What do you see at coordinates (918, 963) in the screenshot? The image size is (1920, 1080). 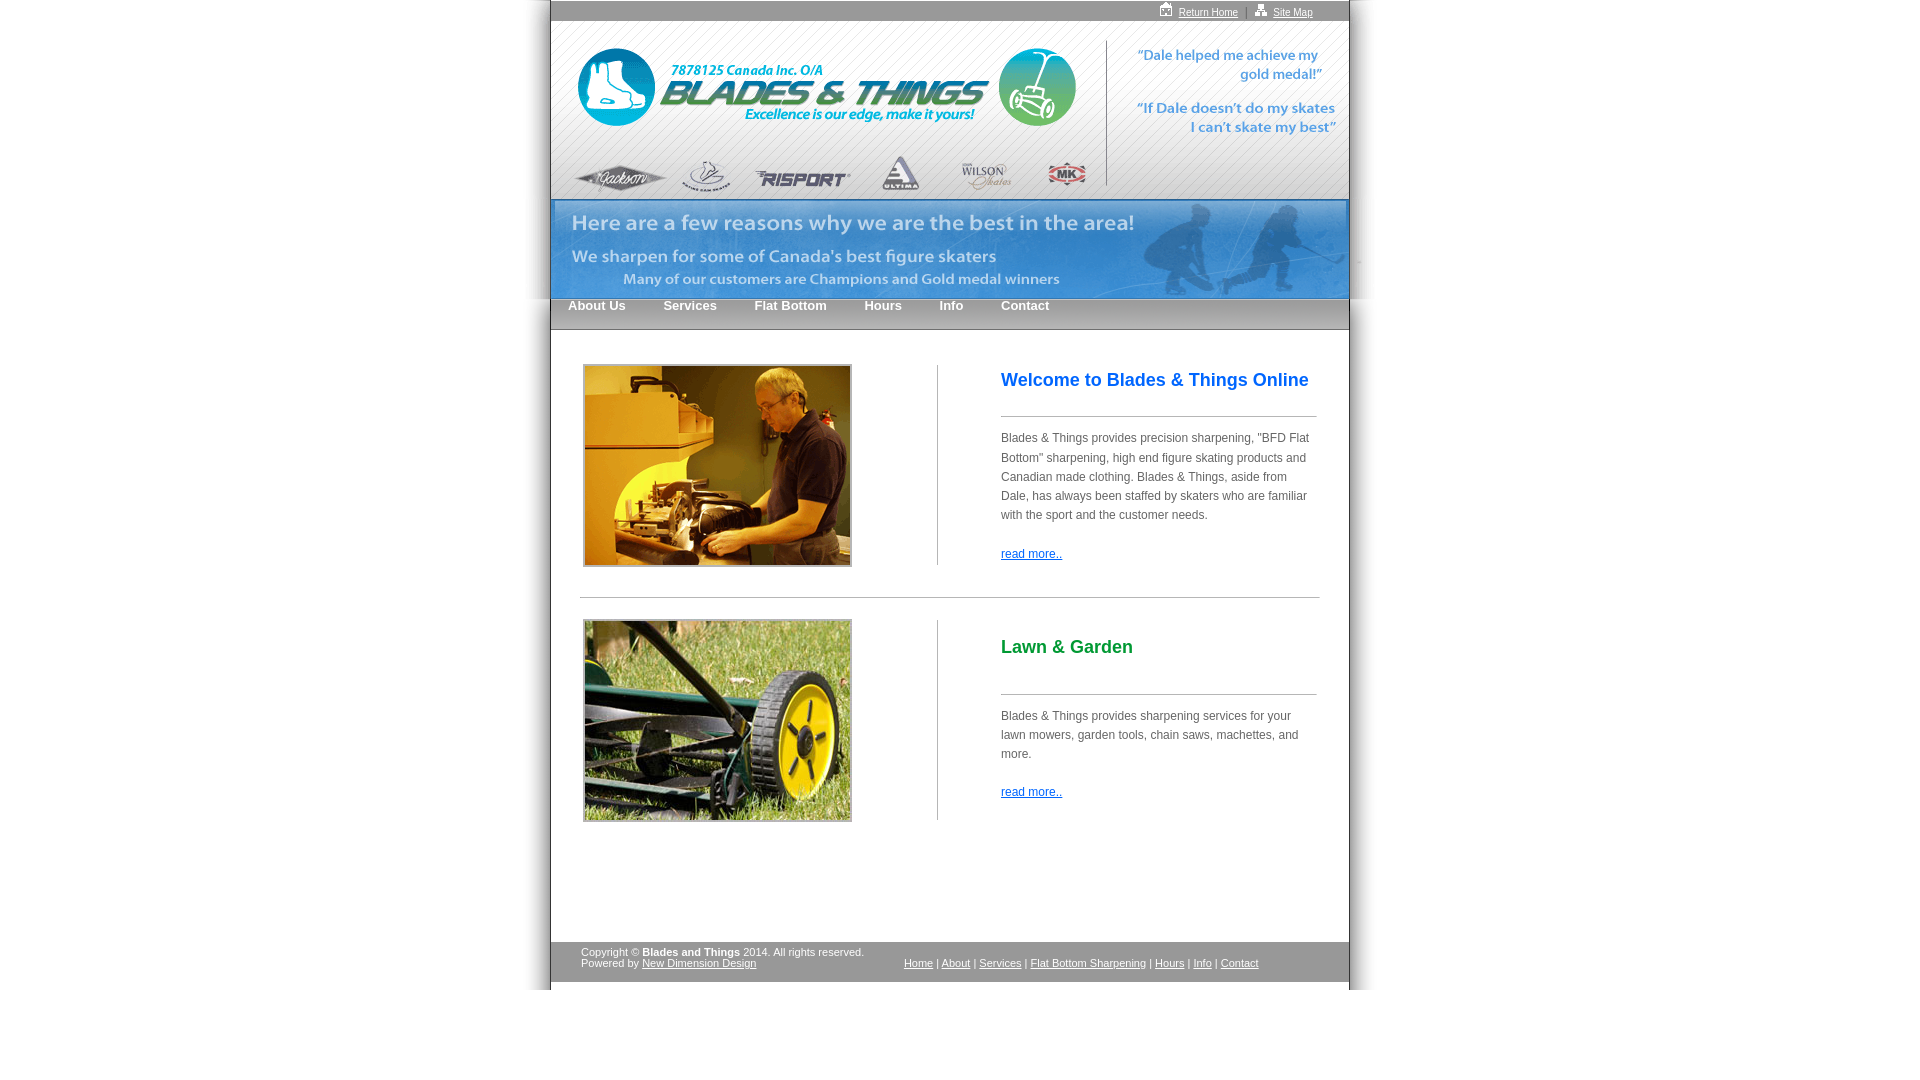 I see `Home` at bounding box center [918, 963].